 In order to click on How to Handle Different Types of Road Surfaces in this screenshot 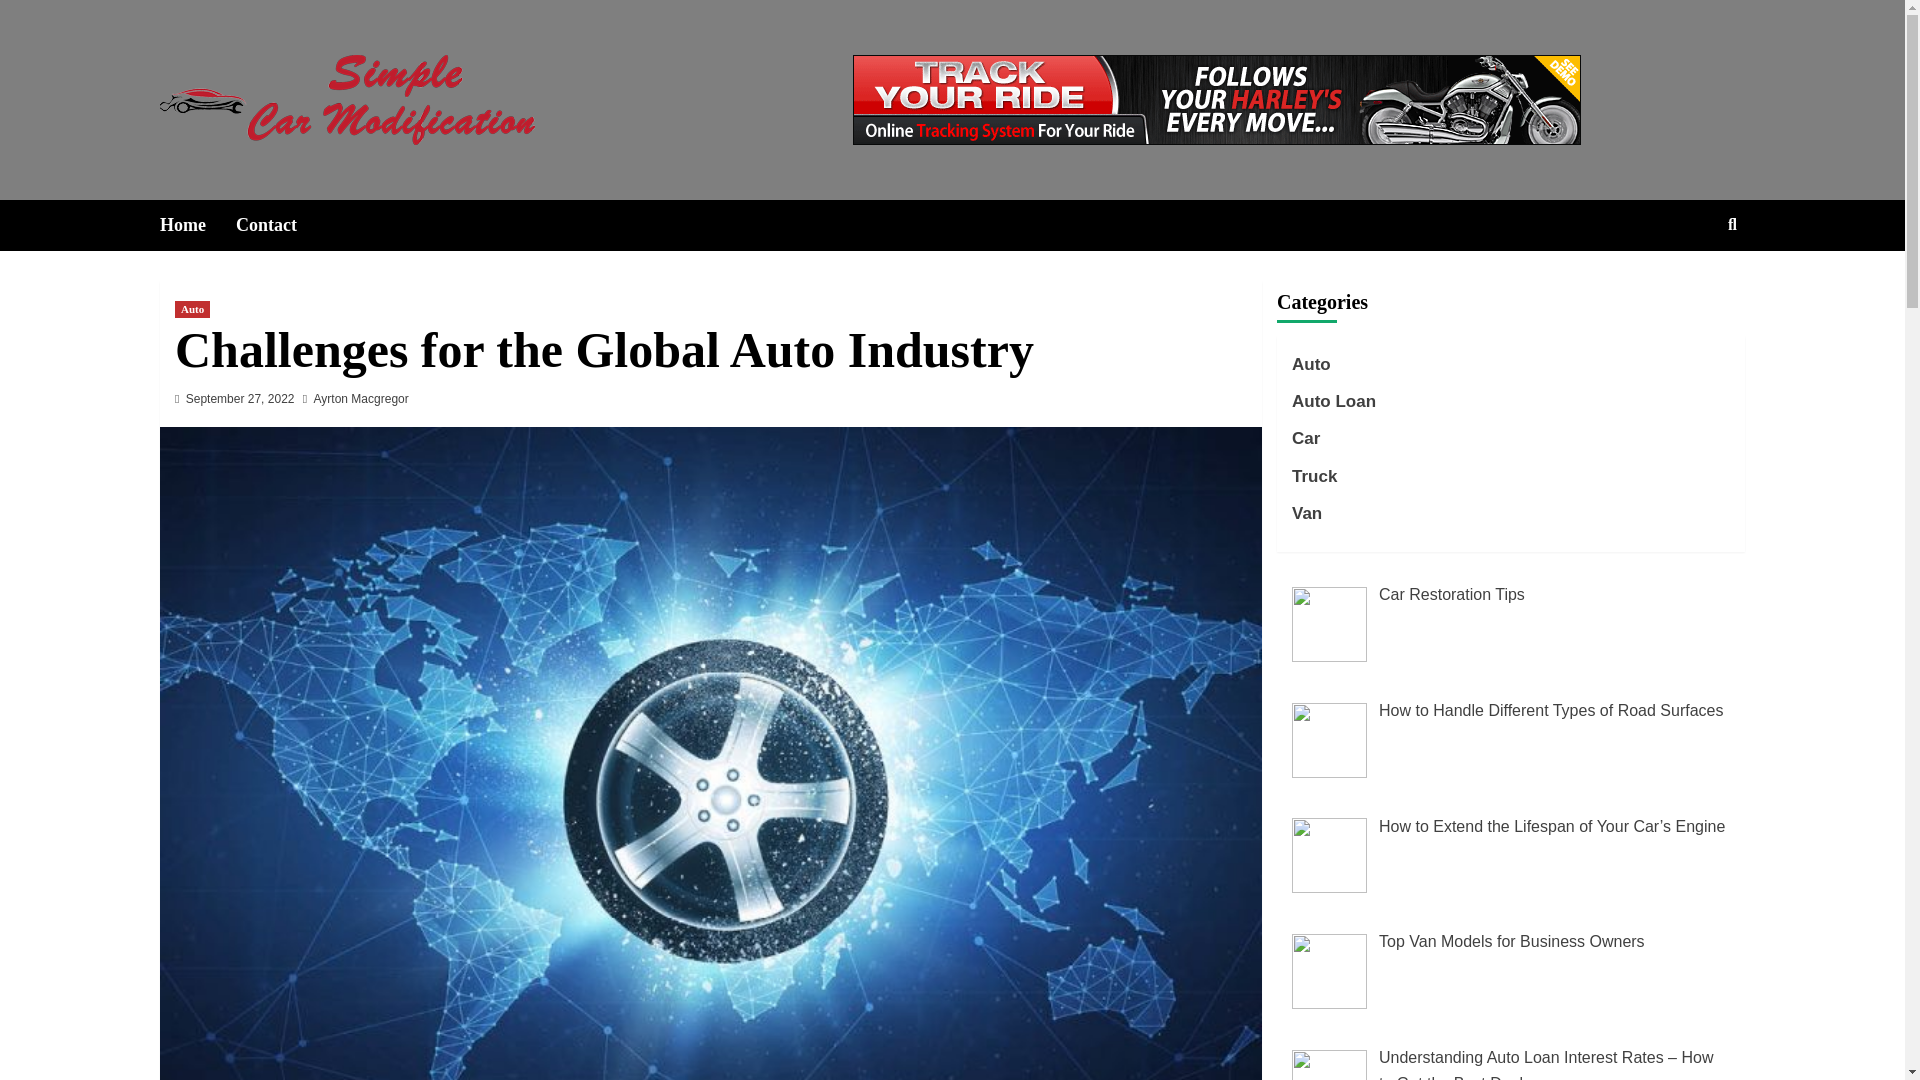, I will do `click(1550, 710)`.